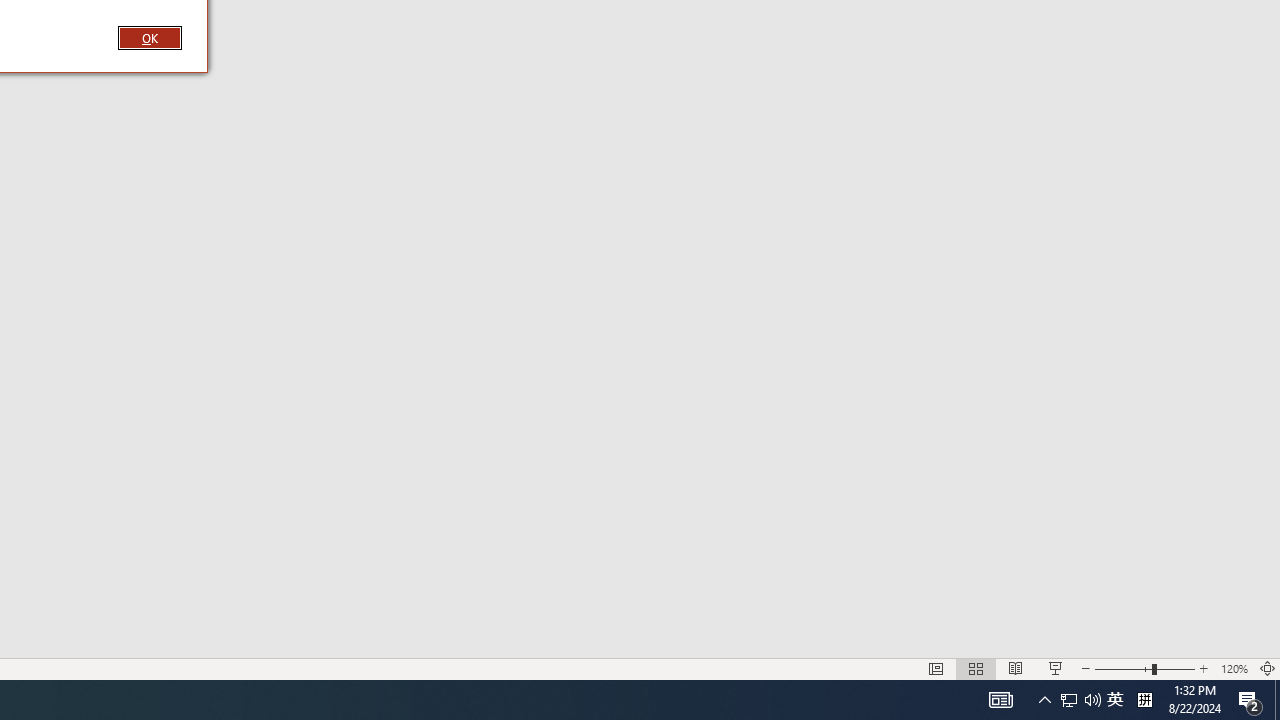 This screenshot has height=720, width=1280. Describe the element at coordinates (1069, 700) in the screenshot. I see `Show desktop` at that location.